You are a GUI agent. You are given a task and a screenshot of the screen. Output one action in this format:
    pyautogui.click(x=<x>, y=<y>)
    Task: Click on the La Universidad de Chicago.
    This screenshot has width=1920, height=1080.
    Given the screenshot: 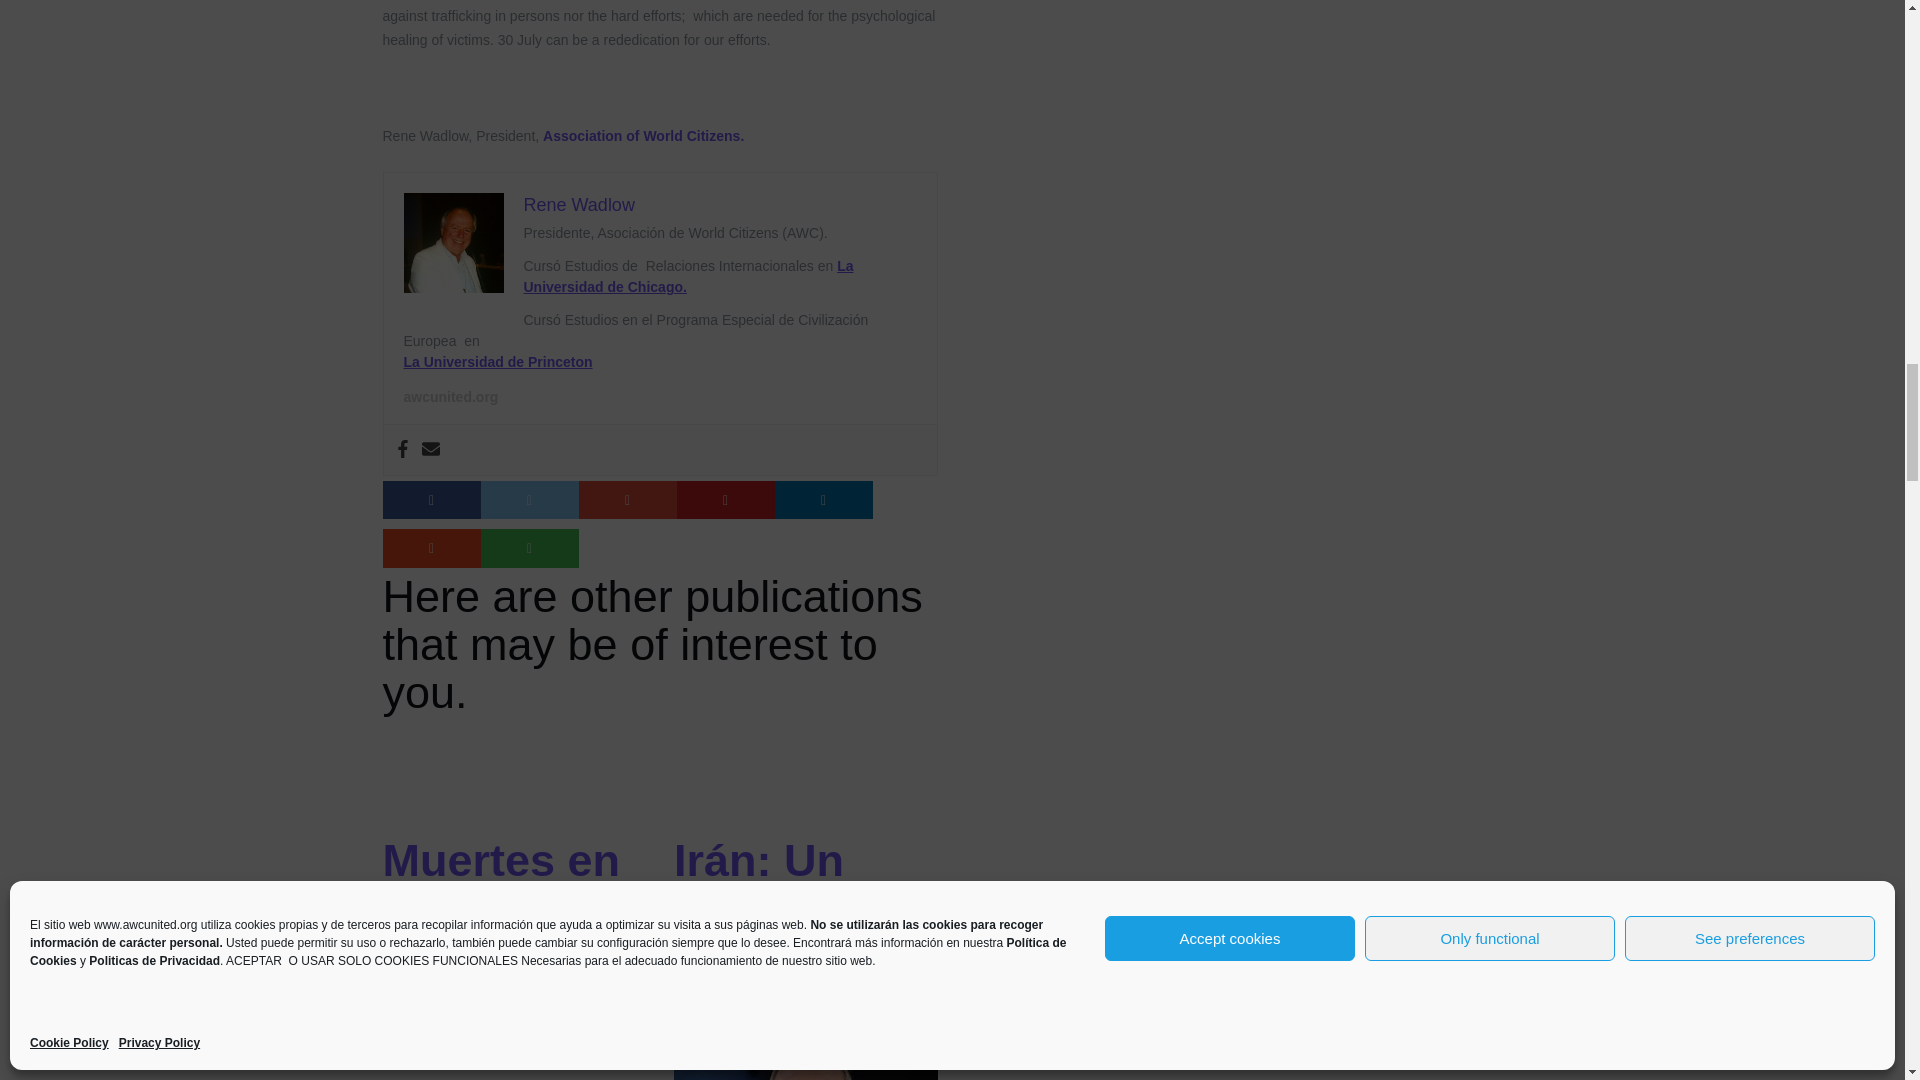 What is the action you would take?
    pyautogui.click(x=689, y=276)
    